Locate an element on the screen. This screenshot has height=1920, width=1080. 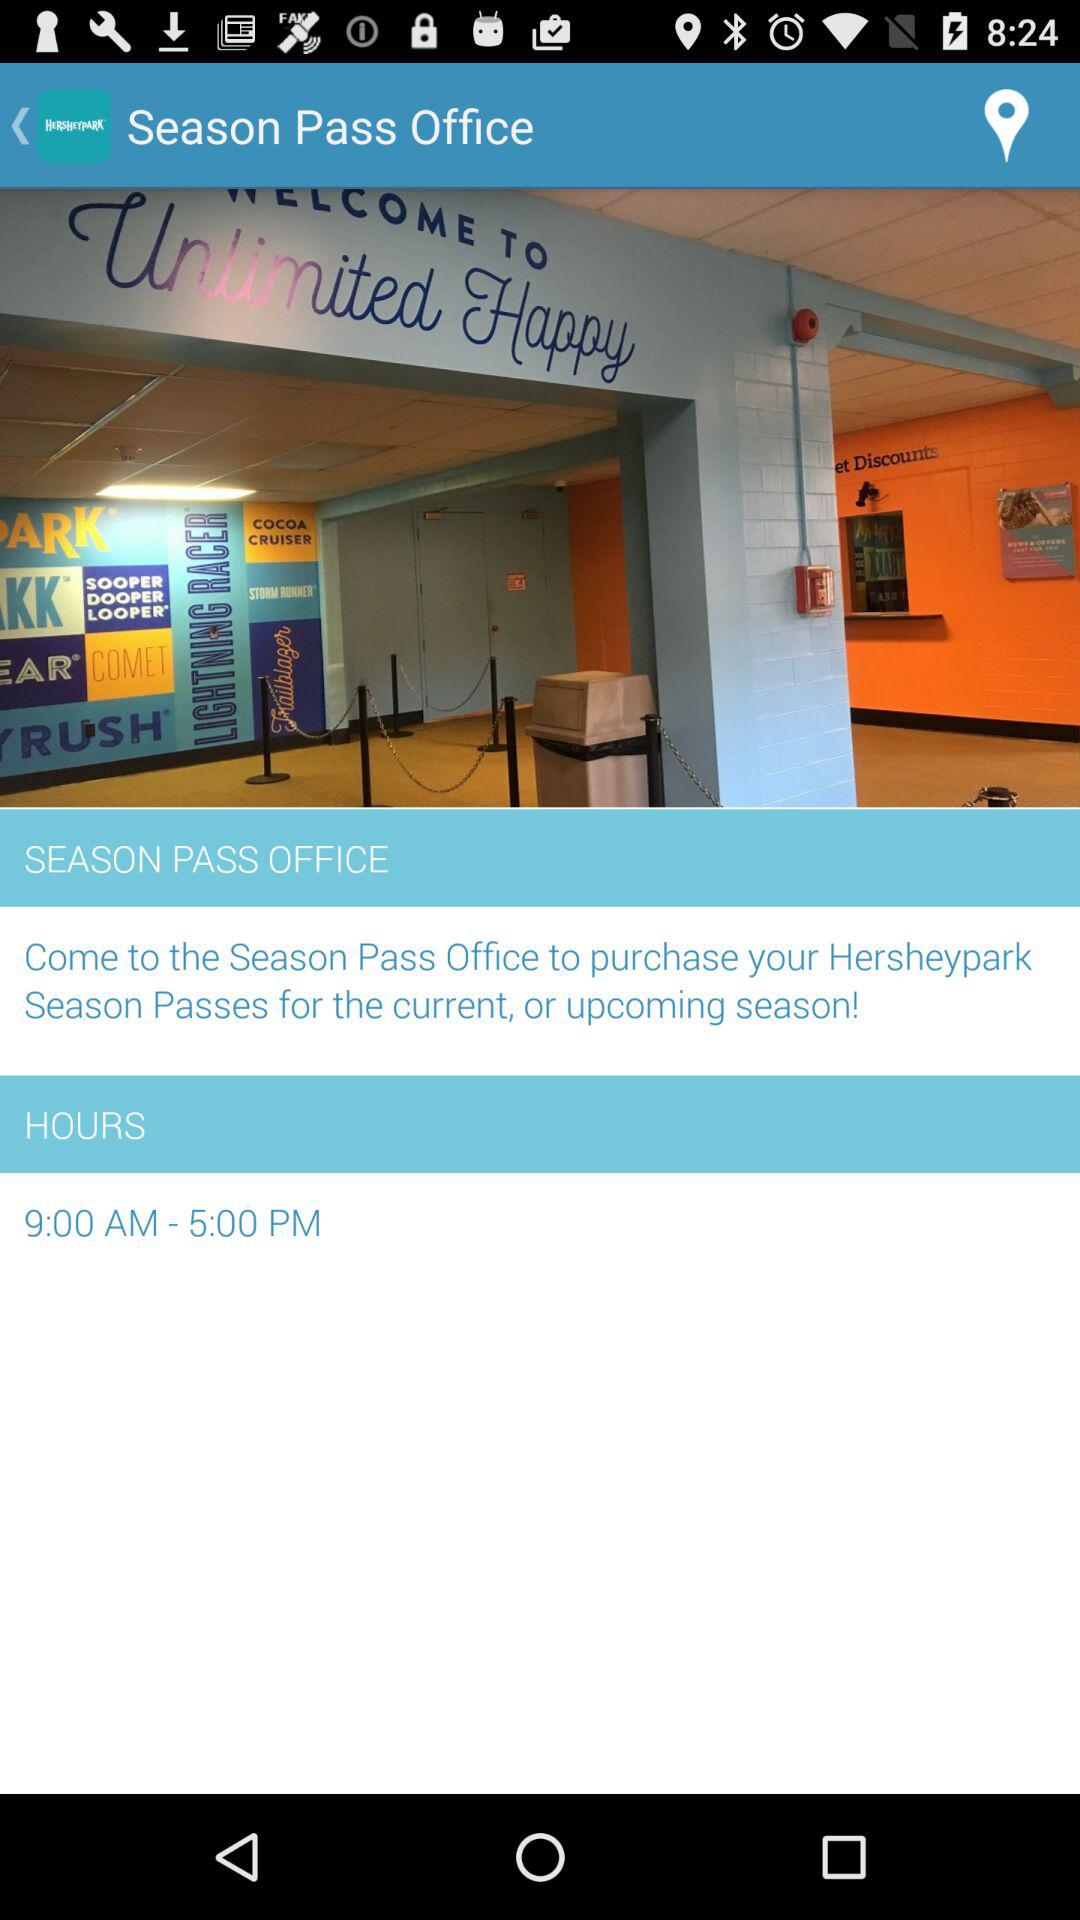
select app to the right of the season pass office app is located at coordinates (1006, 126).